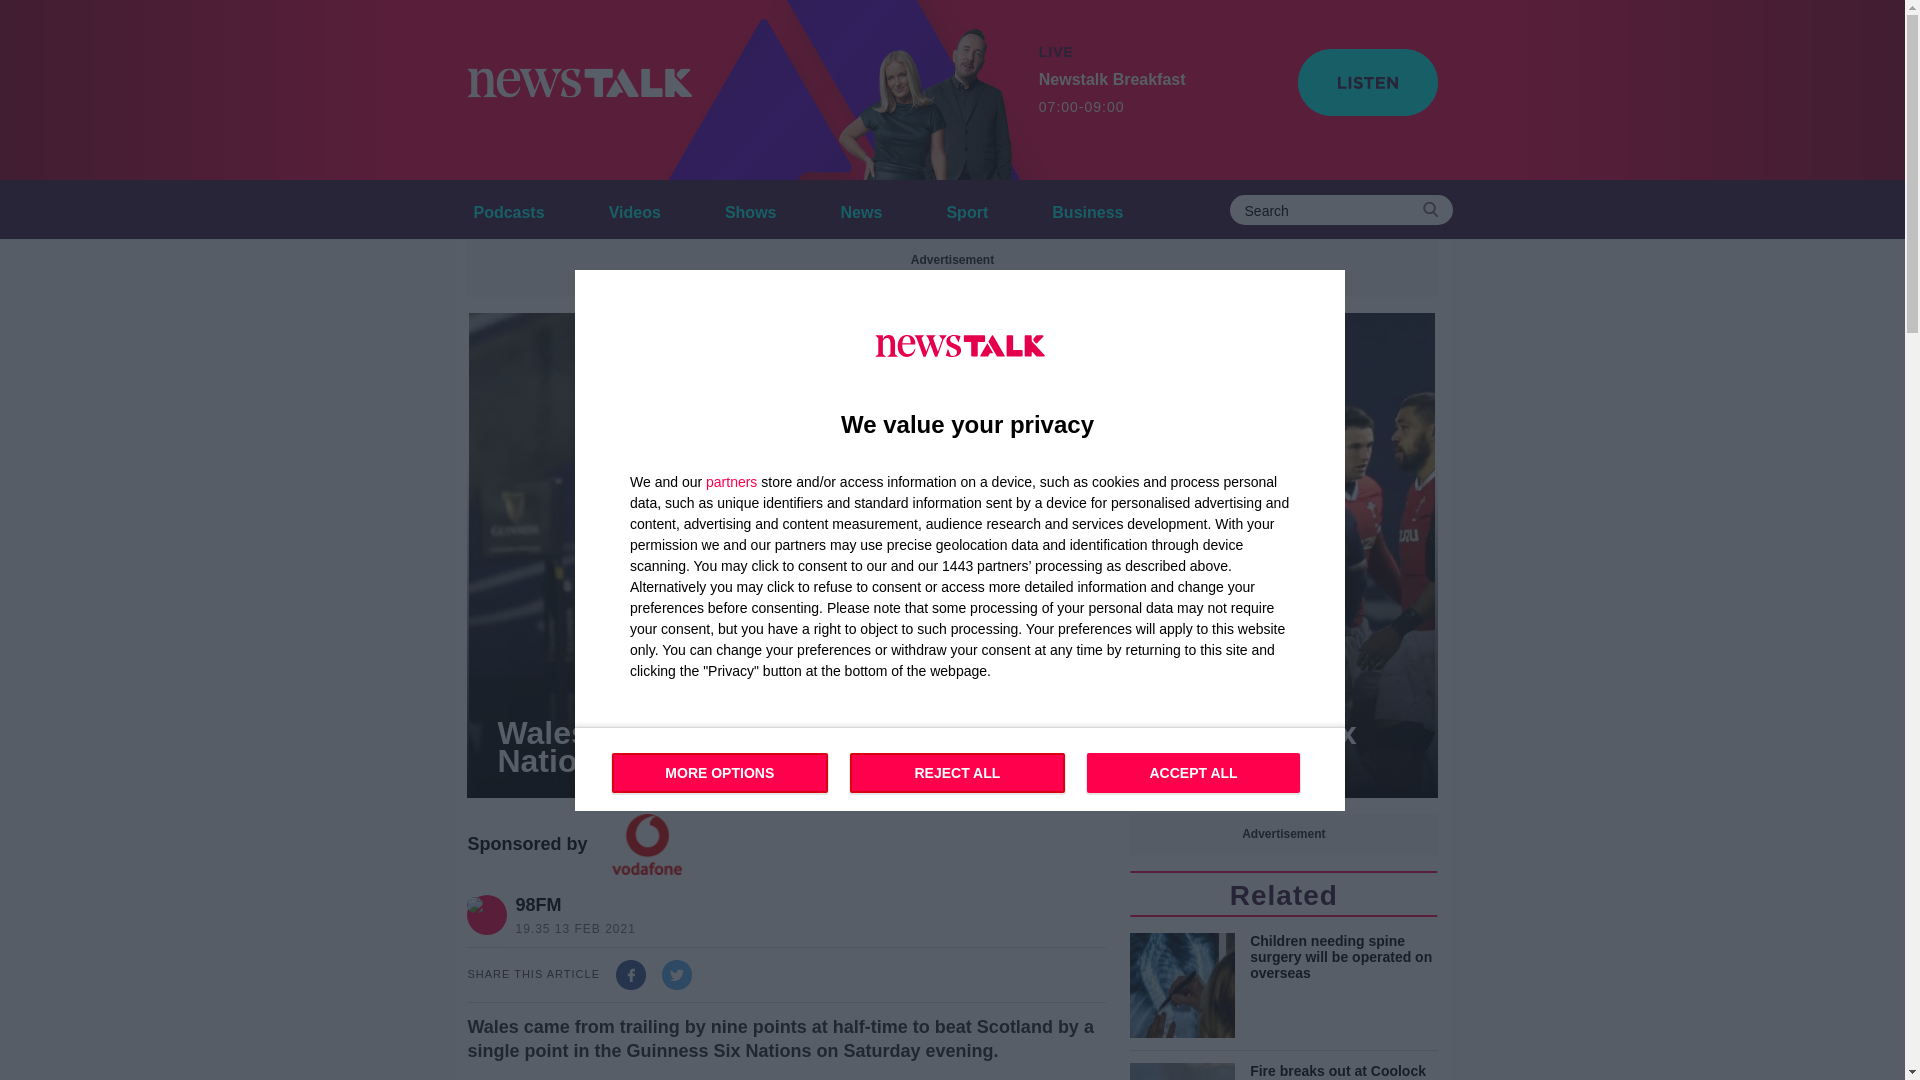 The image size is (1920, 1080). I want to click on Podcasts, so click(508, 209).